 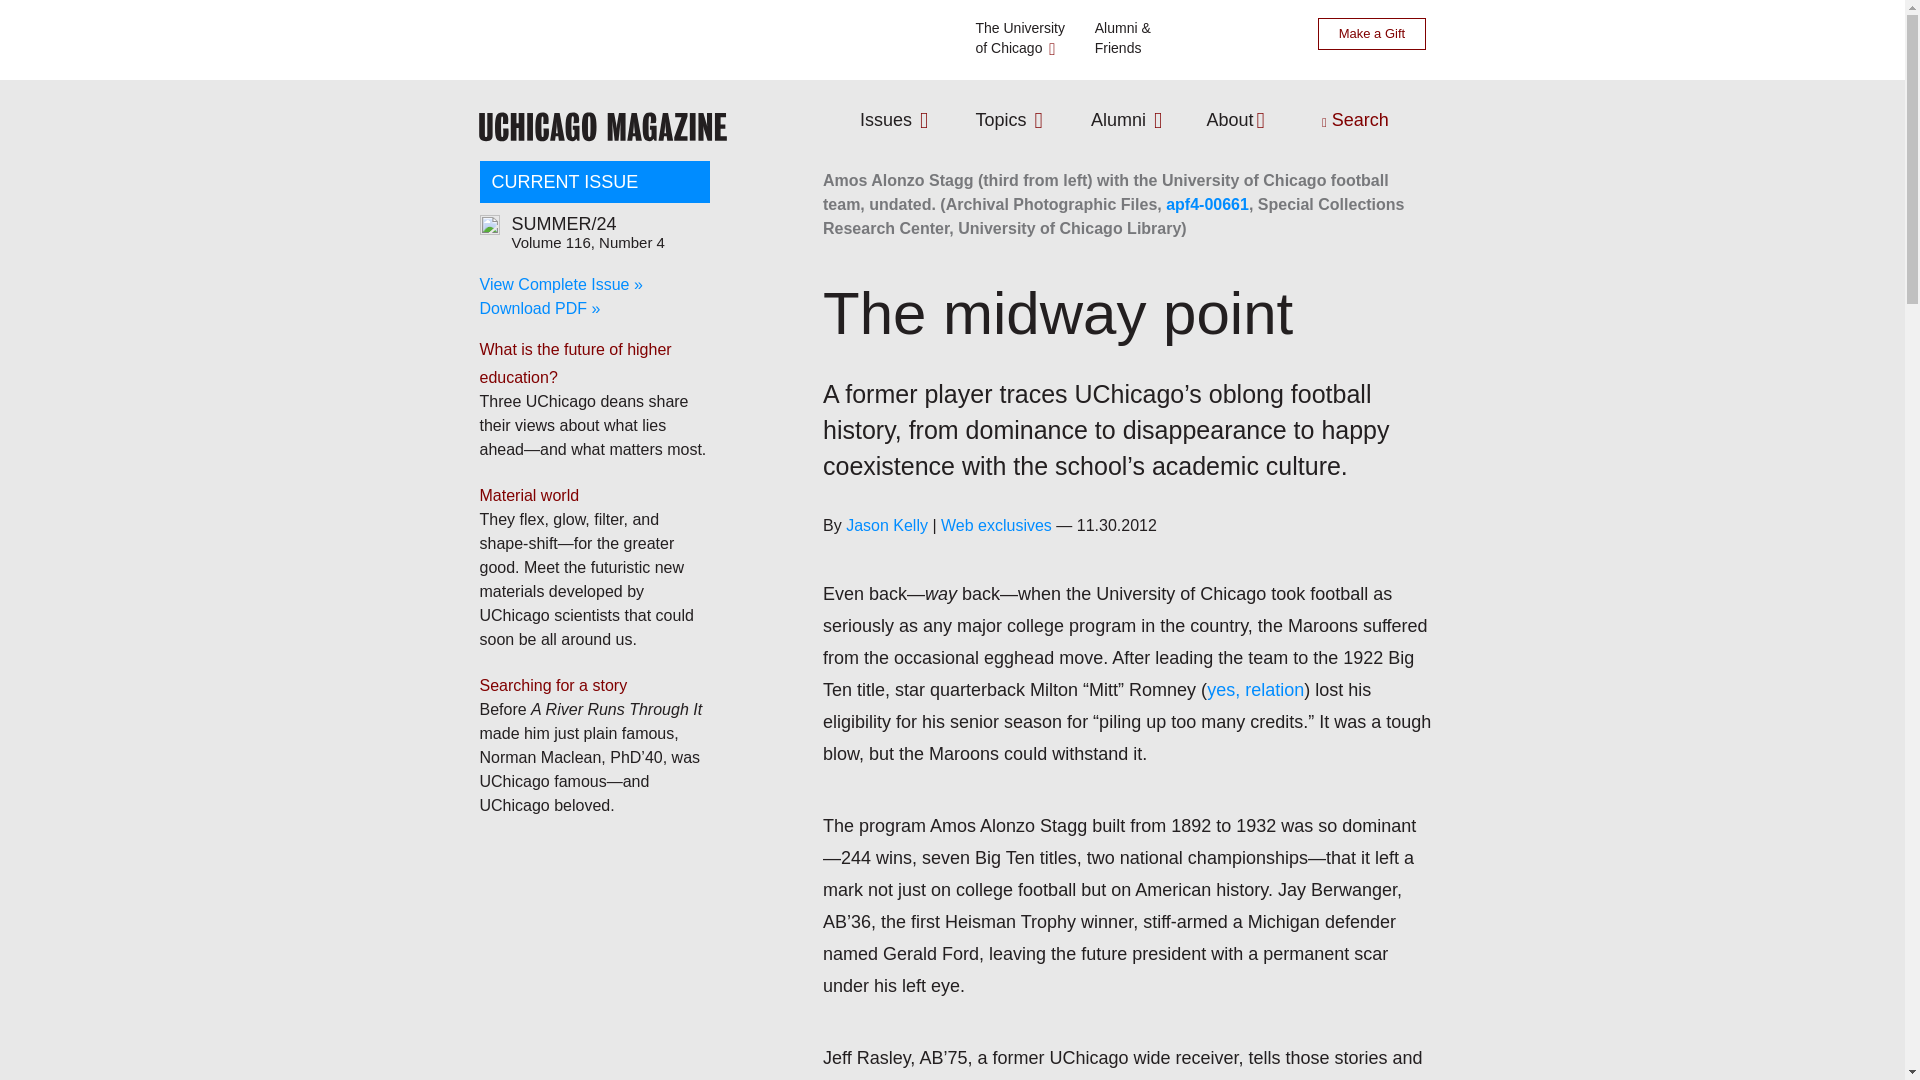 I want to click on Issues, so click(x=1128, y=120).